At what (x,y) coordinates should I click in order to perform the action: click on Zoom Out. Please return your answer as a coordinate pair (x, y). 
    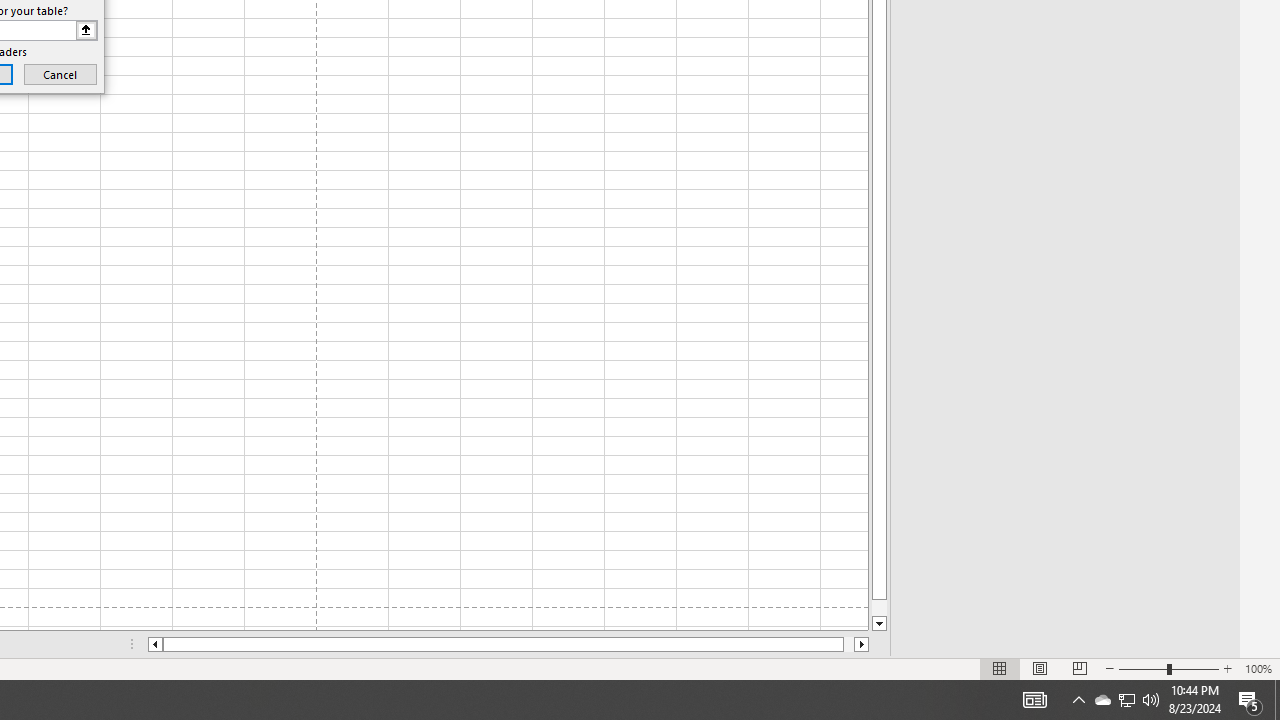
    Looking at the image, I should click on (1142, 668).